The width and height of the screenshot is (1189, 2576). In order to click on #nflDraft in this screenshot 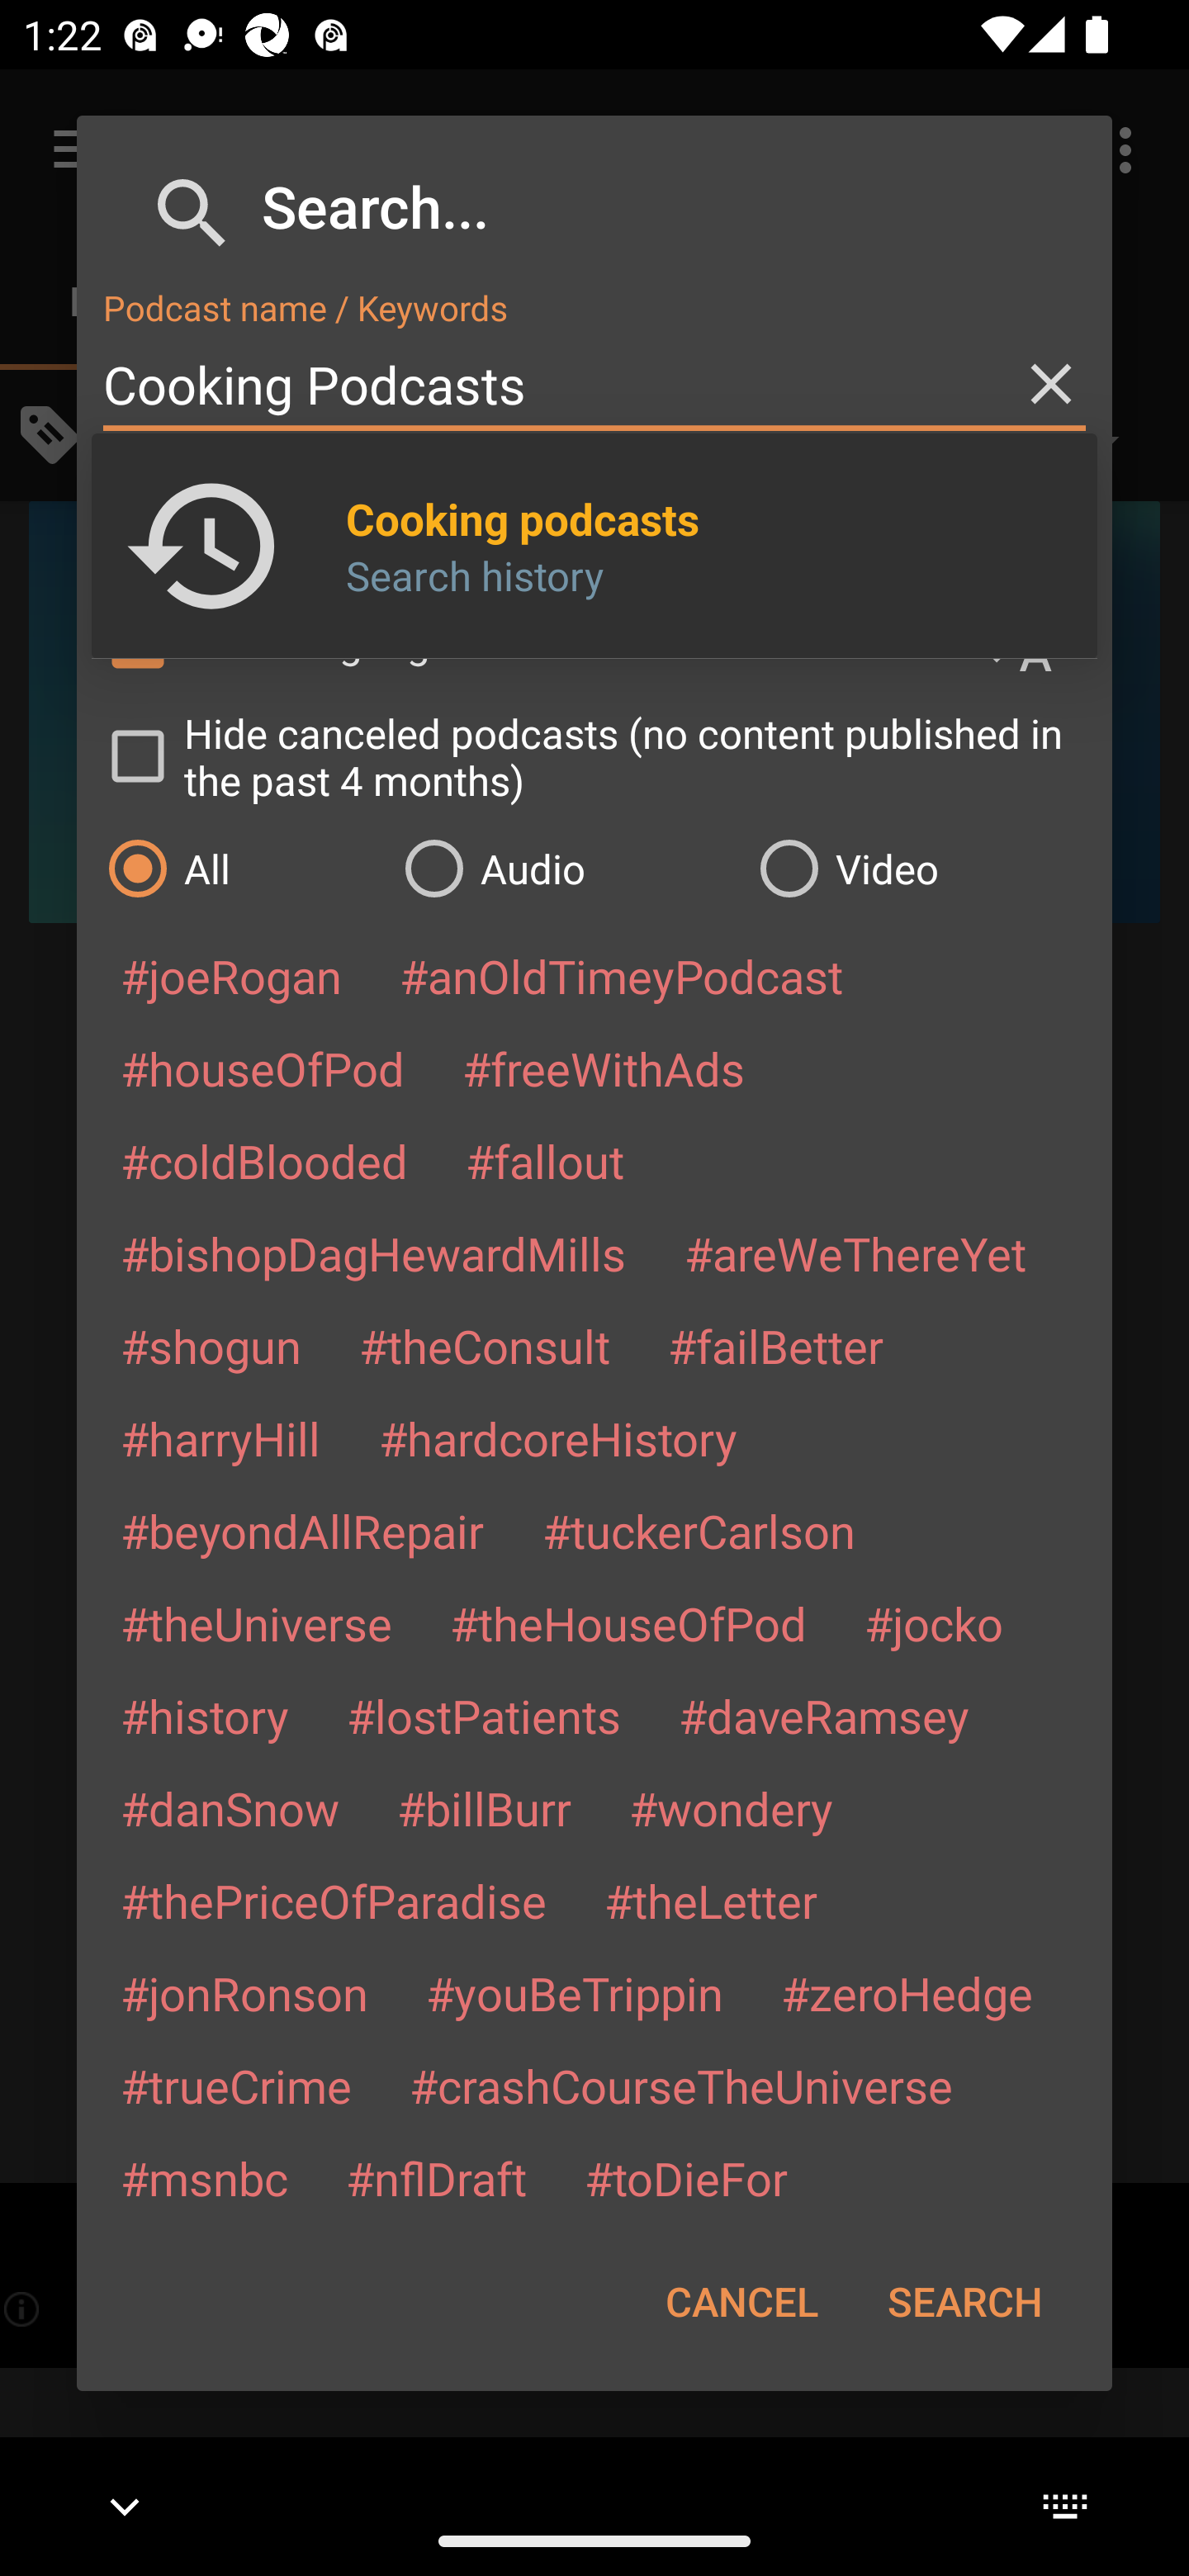, I will do `click(436, 2177)`.